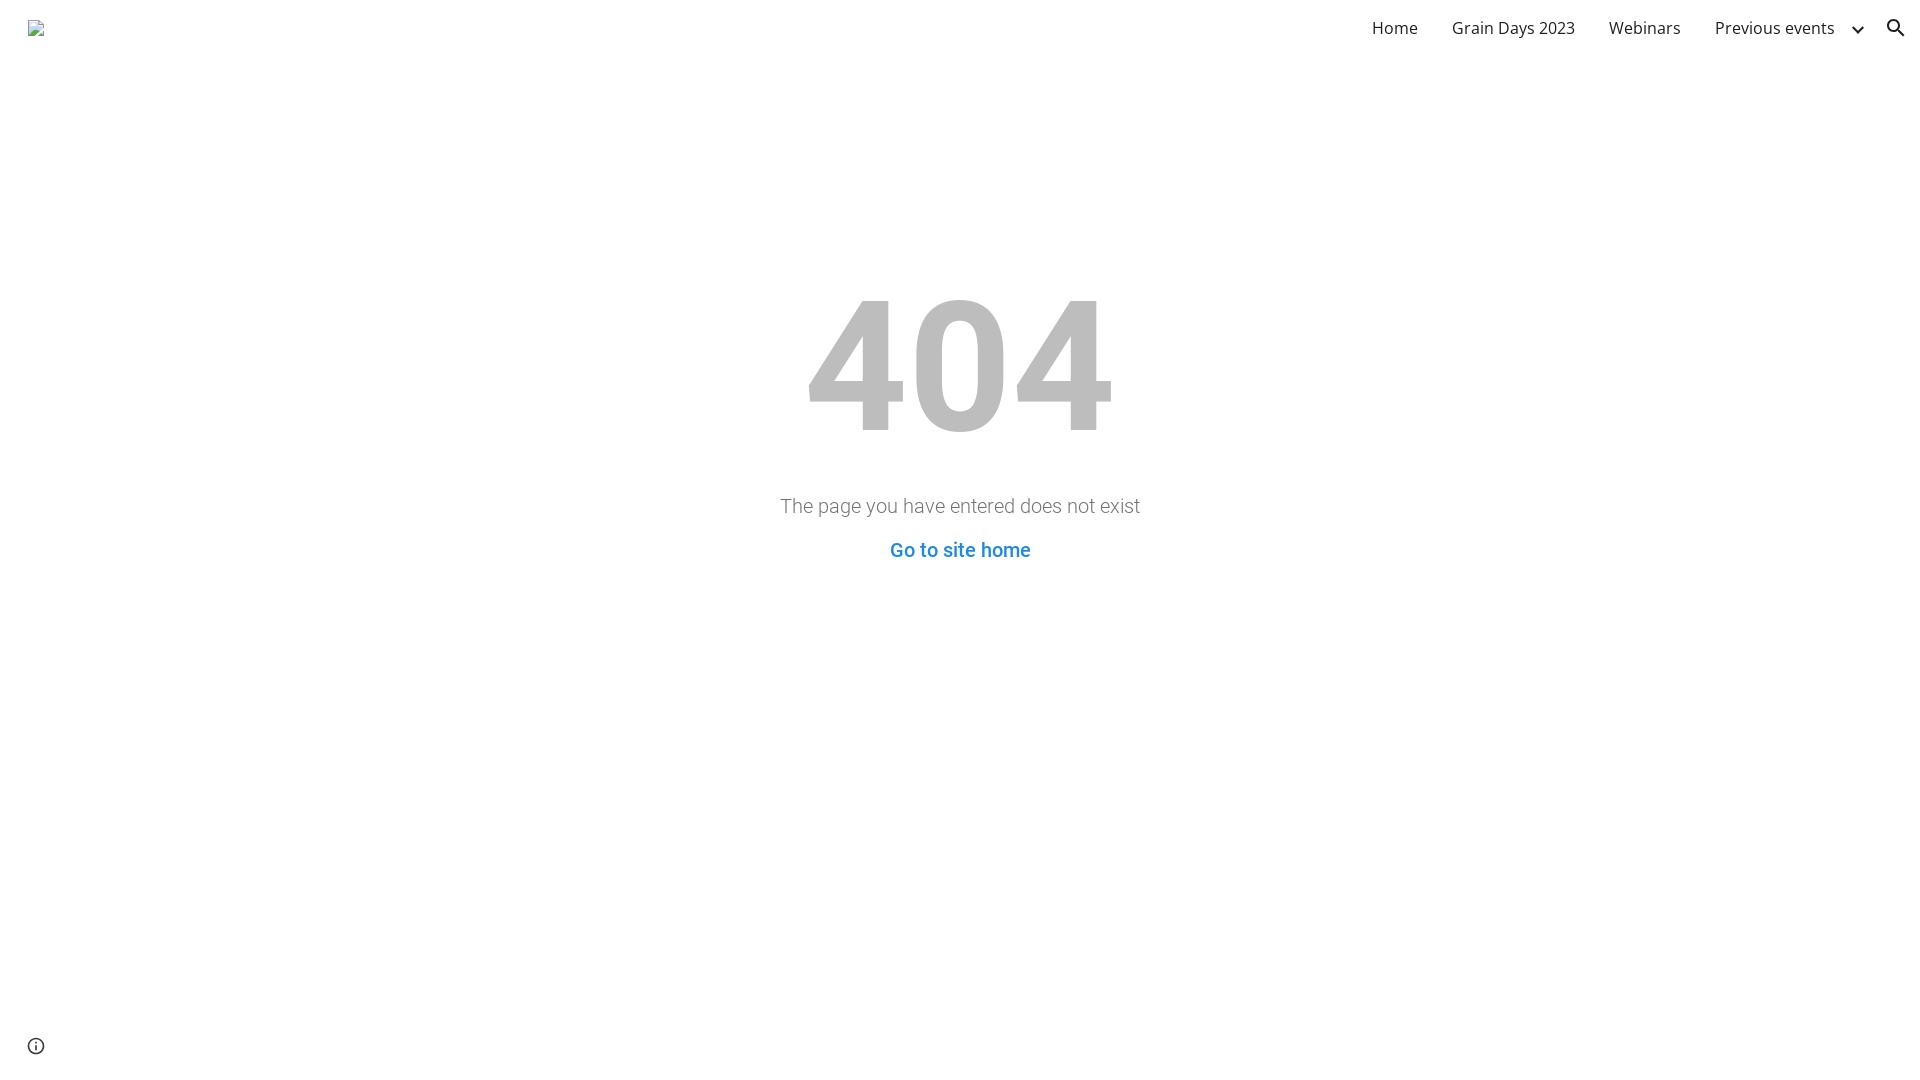  Describe the element at coordinates (1514, 28) in the screenshot. I see `Grain Days 2023` at that location.